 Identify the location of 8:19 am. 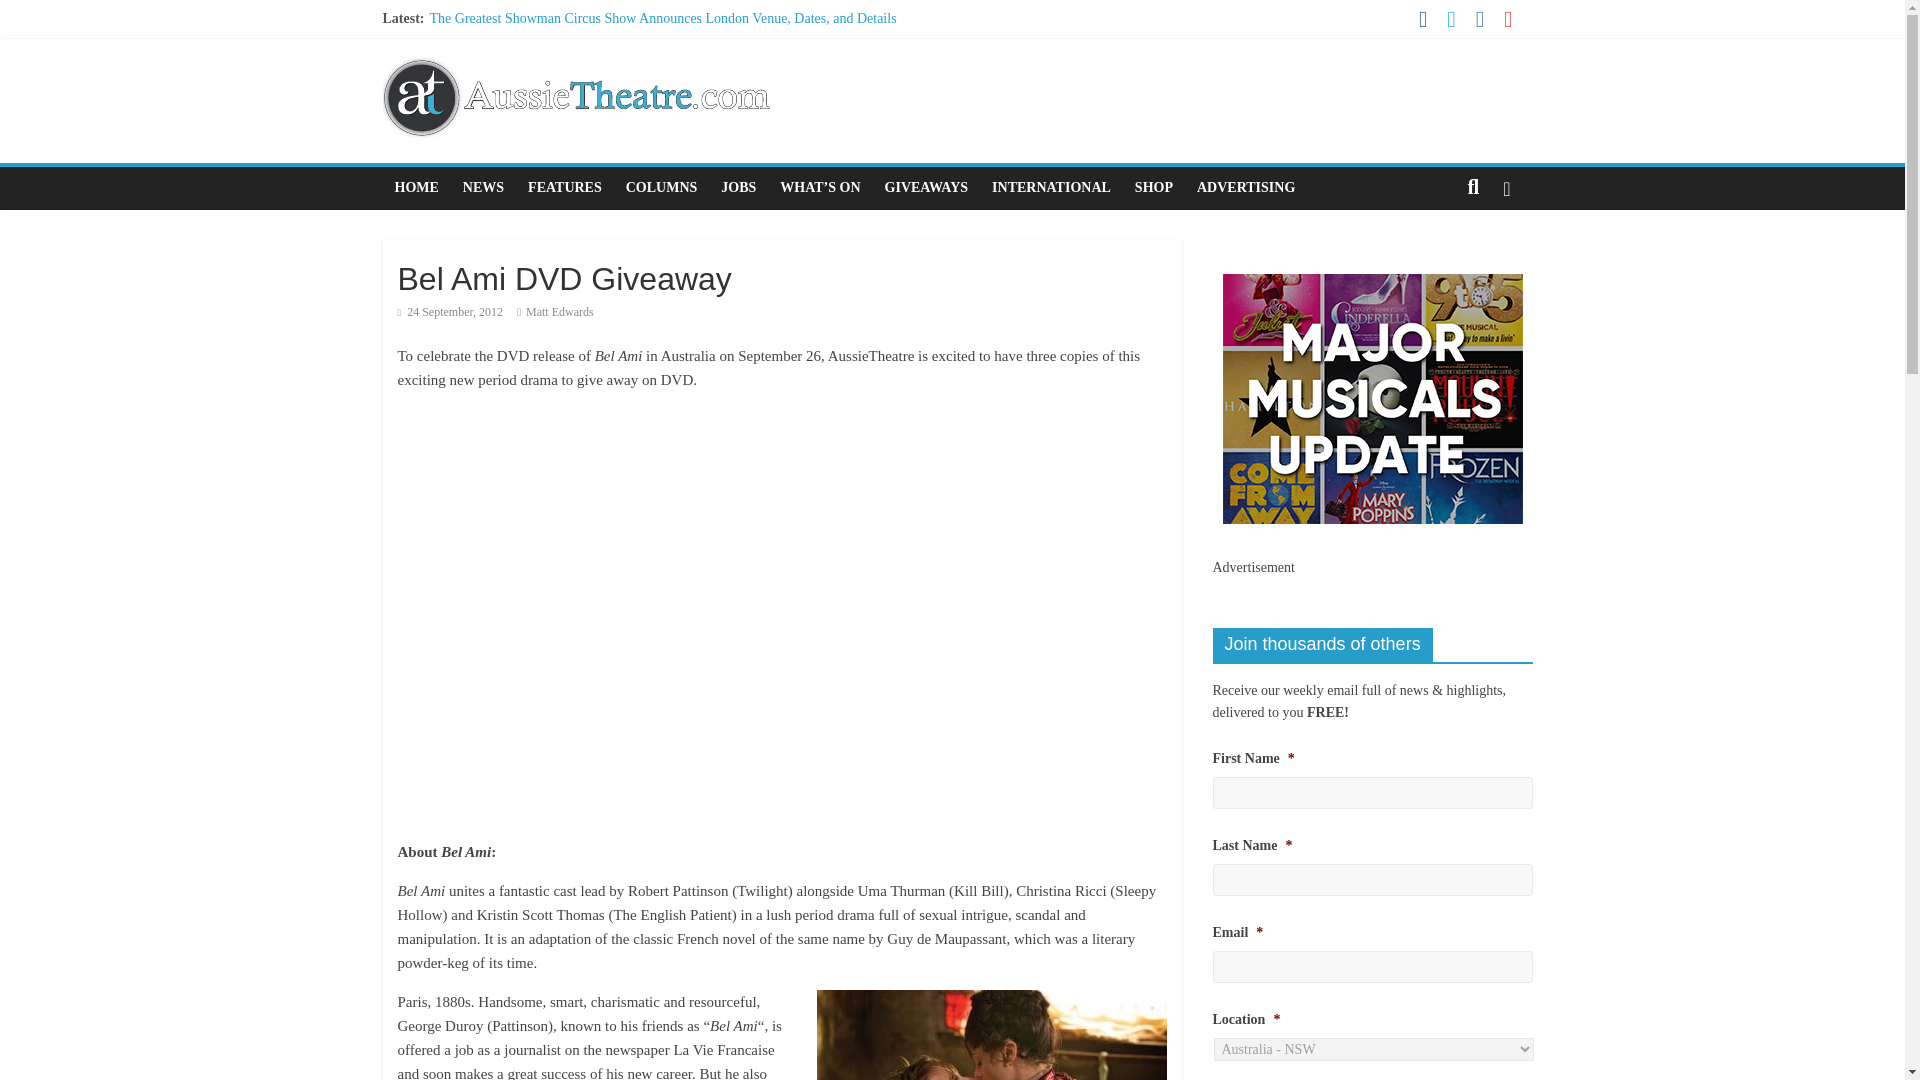
(450, 311).